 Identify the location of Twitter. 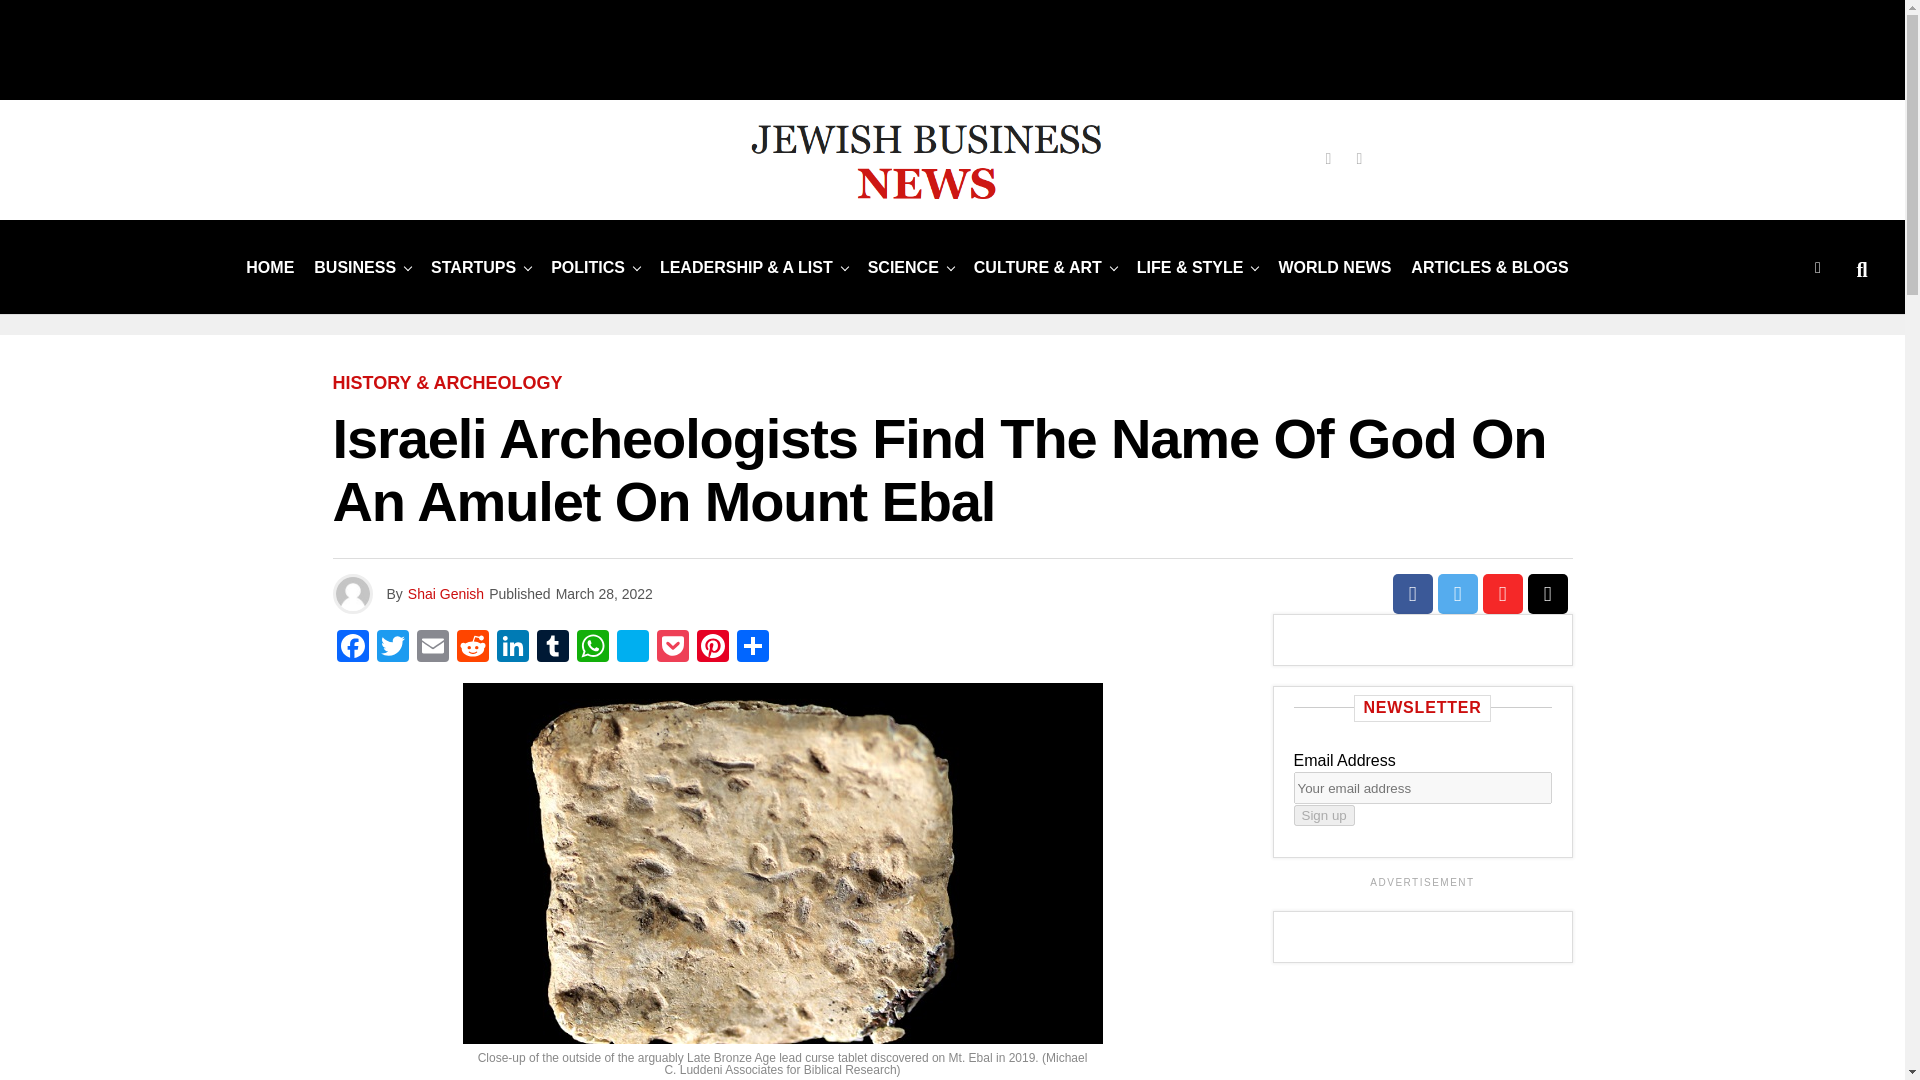
(392, 648).